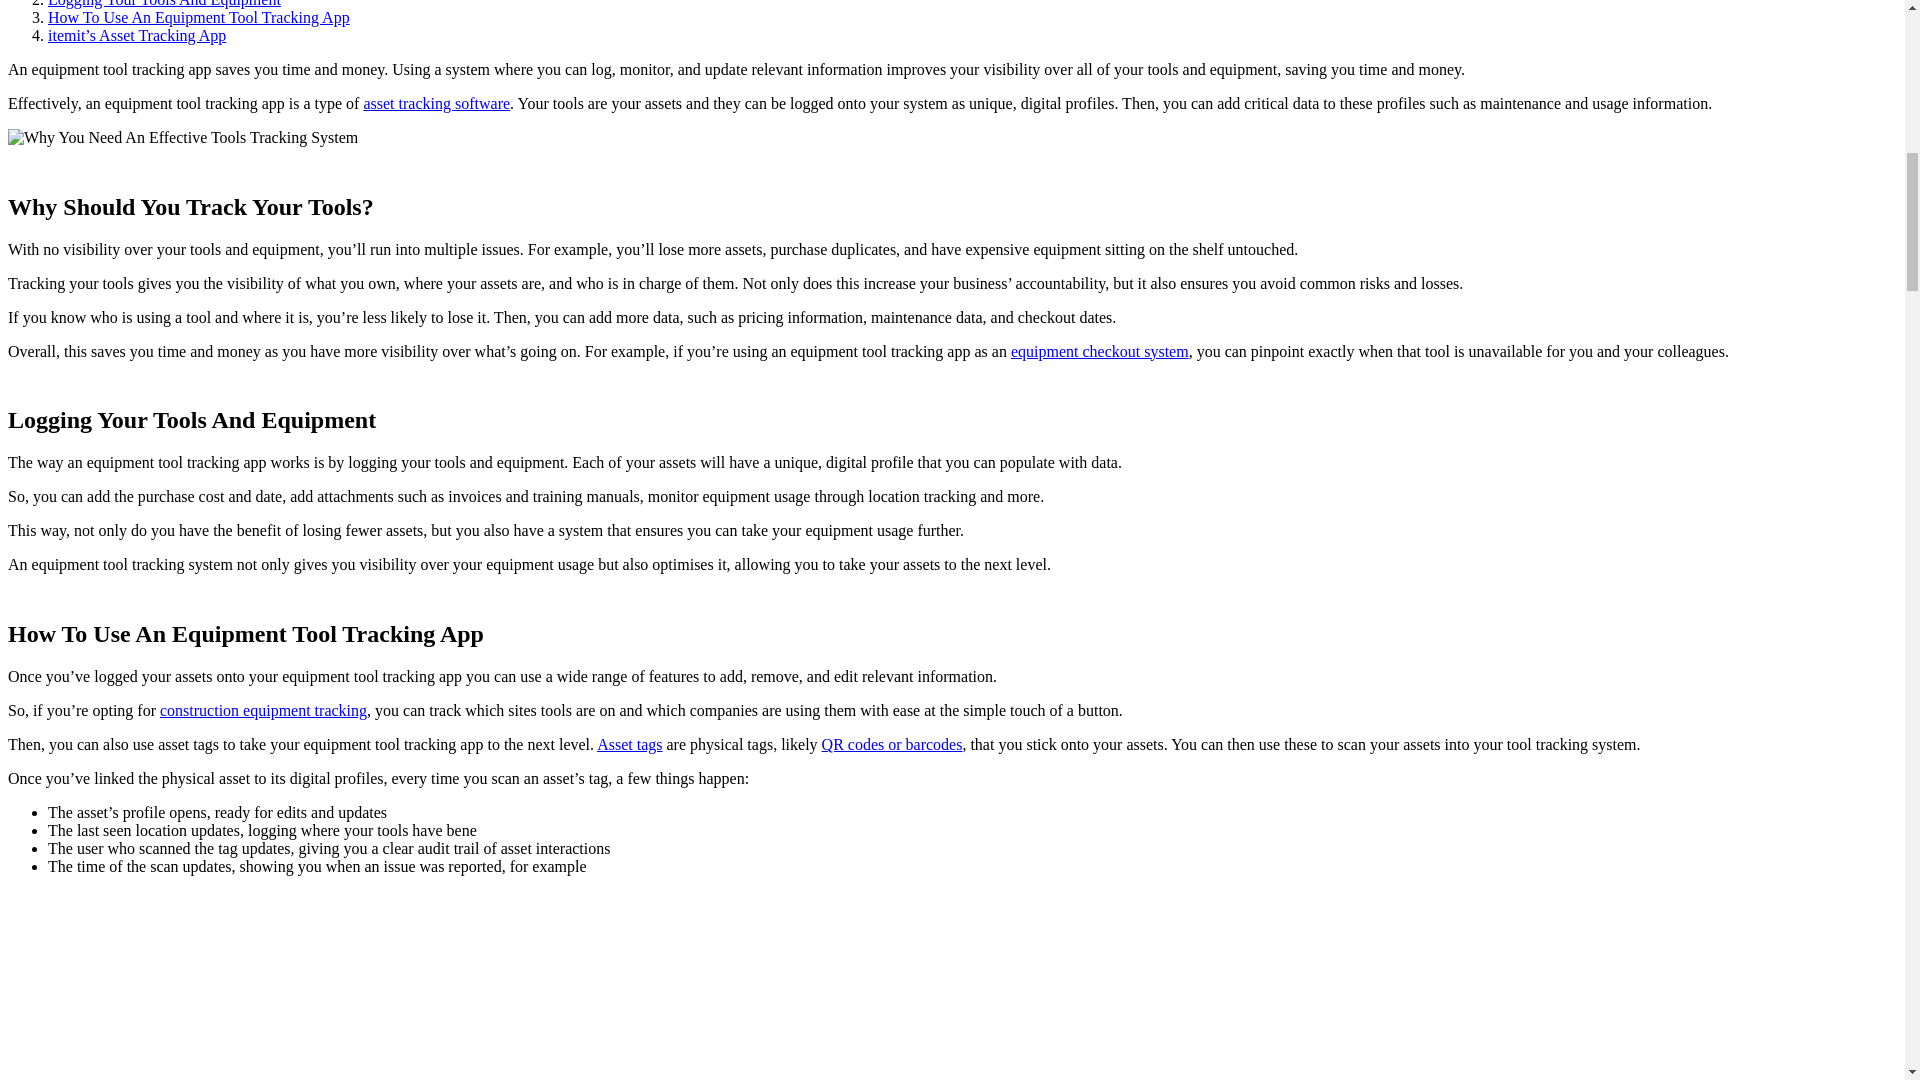  Describe the element at coordinates (198, 16) in the screenshot. I see `How To Use An Equipment Tool Tracking App` at that location.